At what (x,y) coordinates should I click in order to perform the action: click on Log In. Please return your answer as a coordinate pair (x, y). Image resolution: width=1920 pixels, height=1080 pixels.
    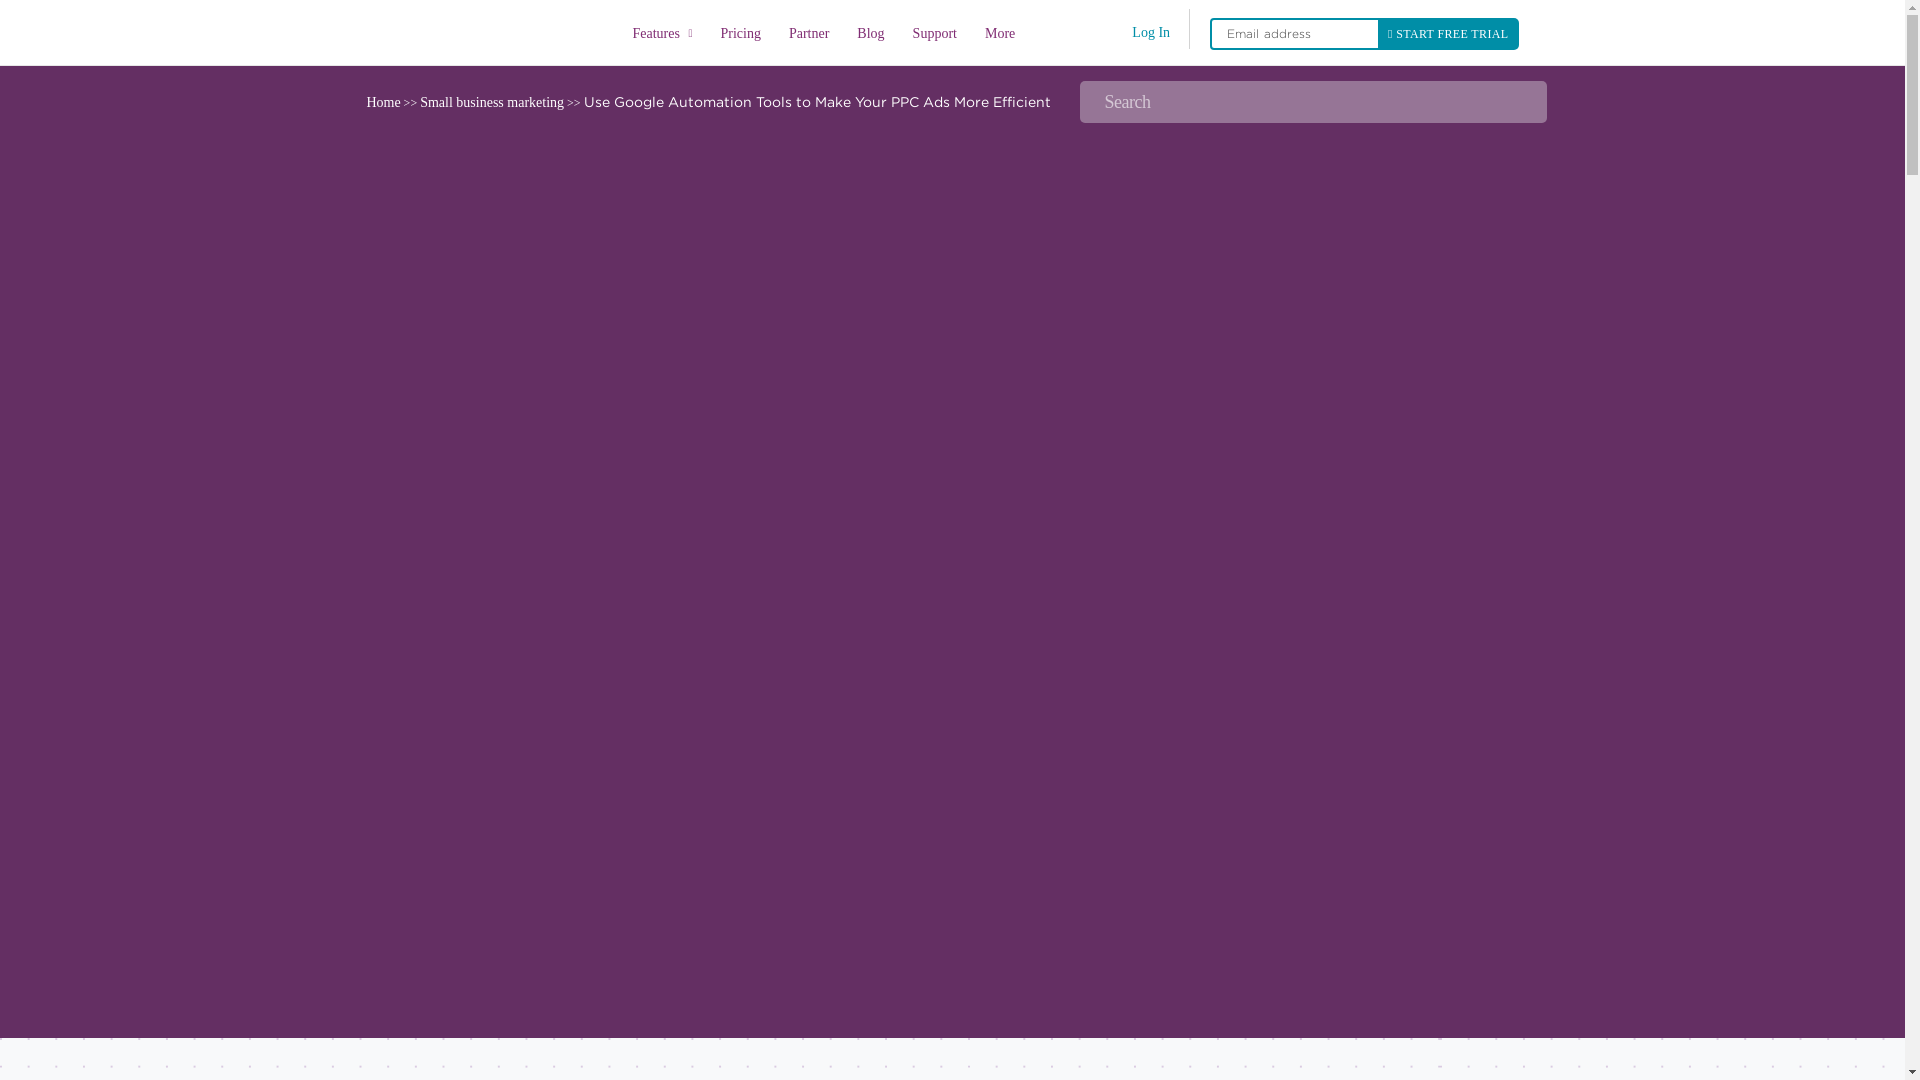
    Looking at the image, I should click on (1150, 32).